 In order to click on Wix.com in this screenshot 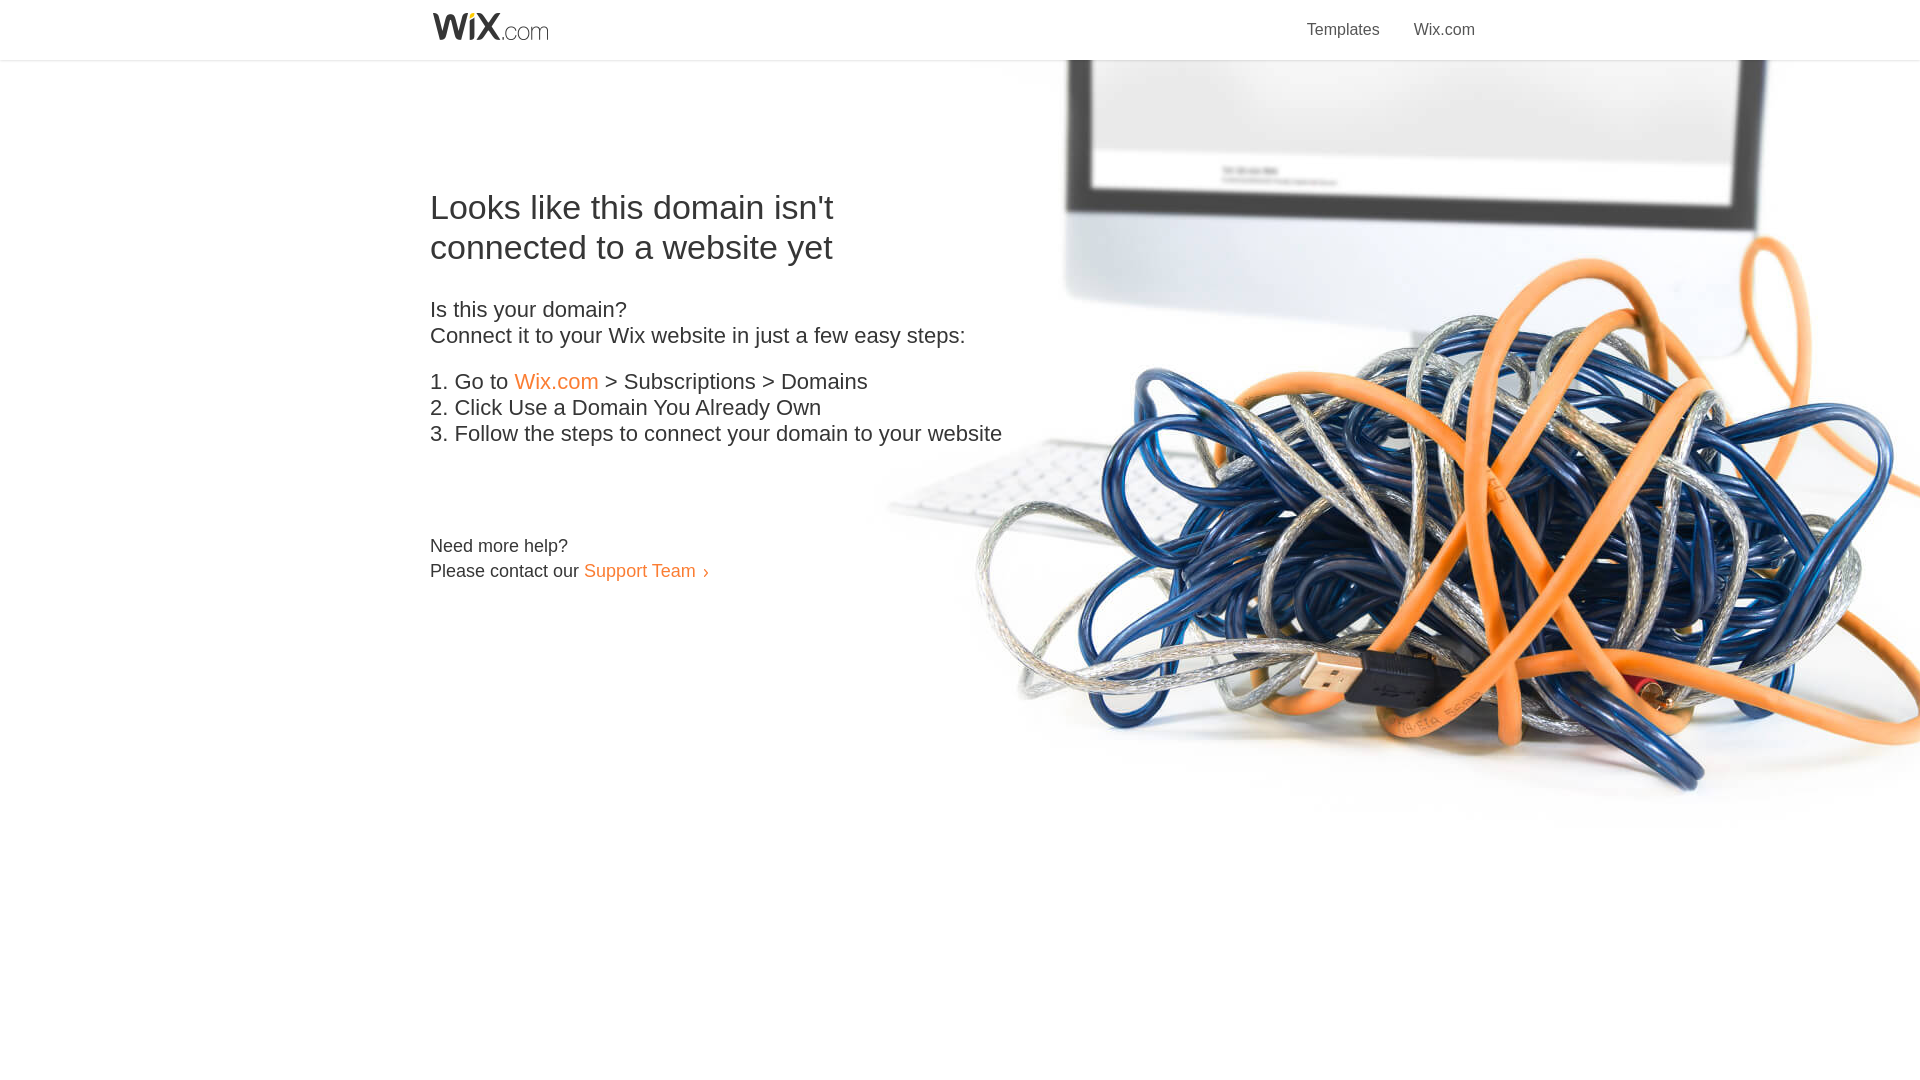, I will do `click(1444, 18)`.